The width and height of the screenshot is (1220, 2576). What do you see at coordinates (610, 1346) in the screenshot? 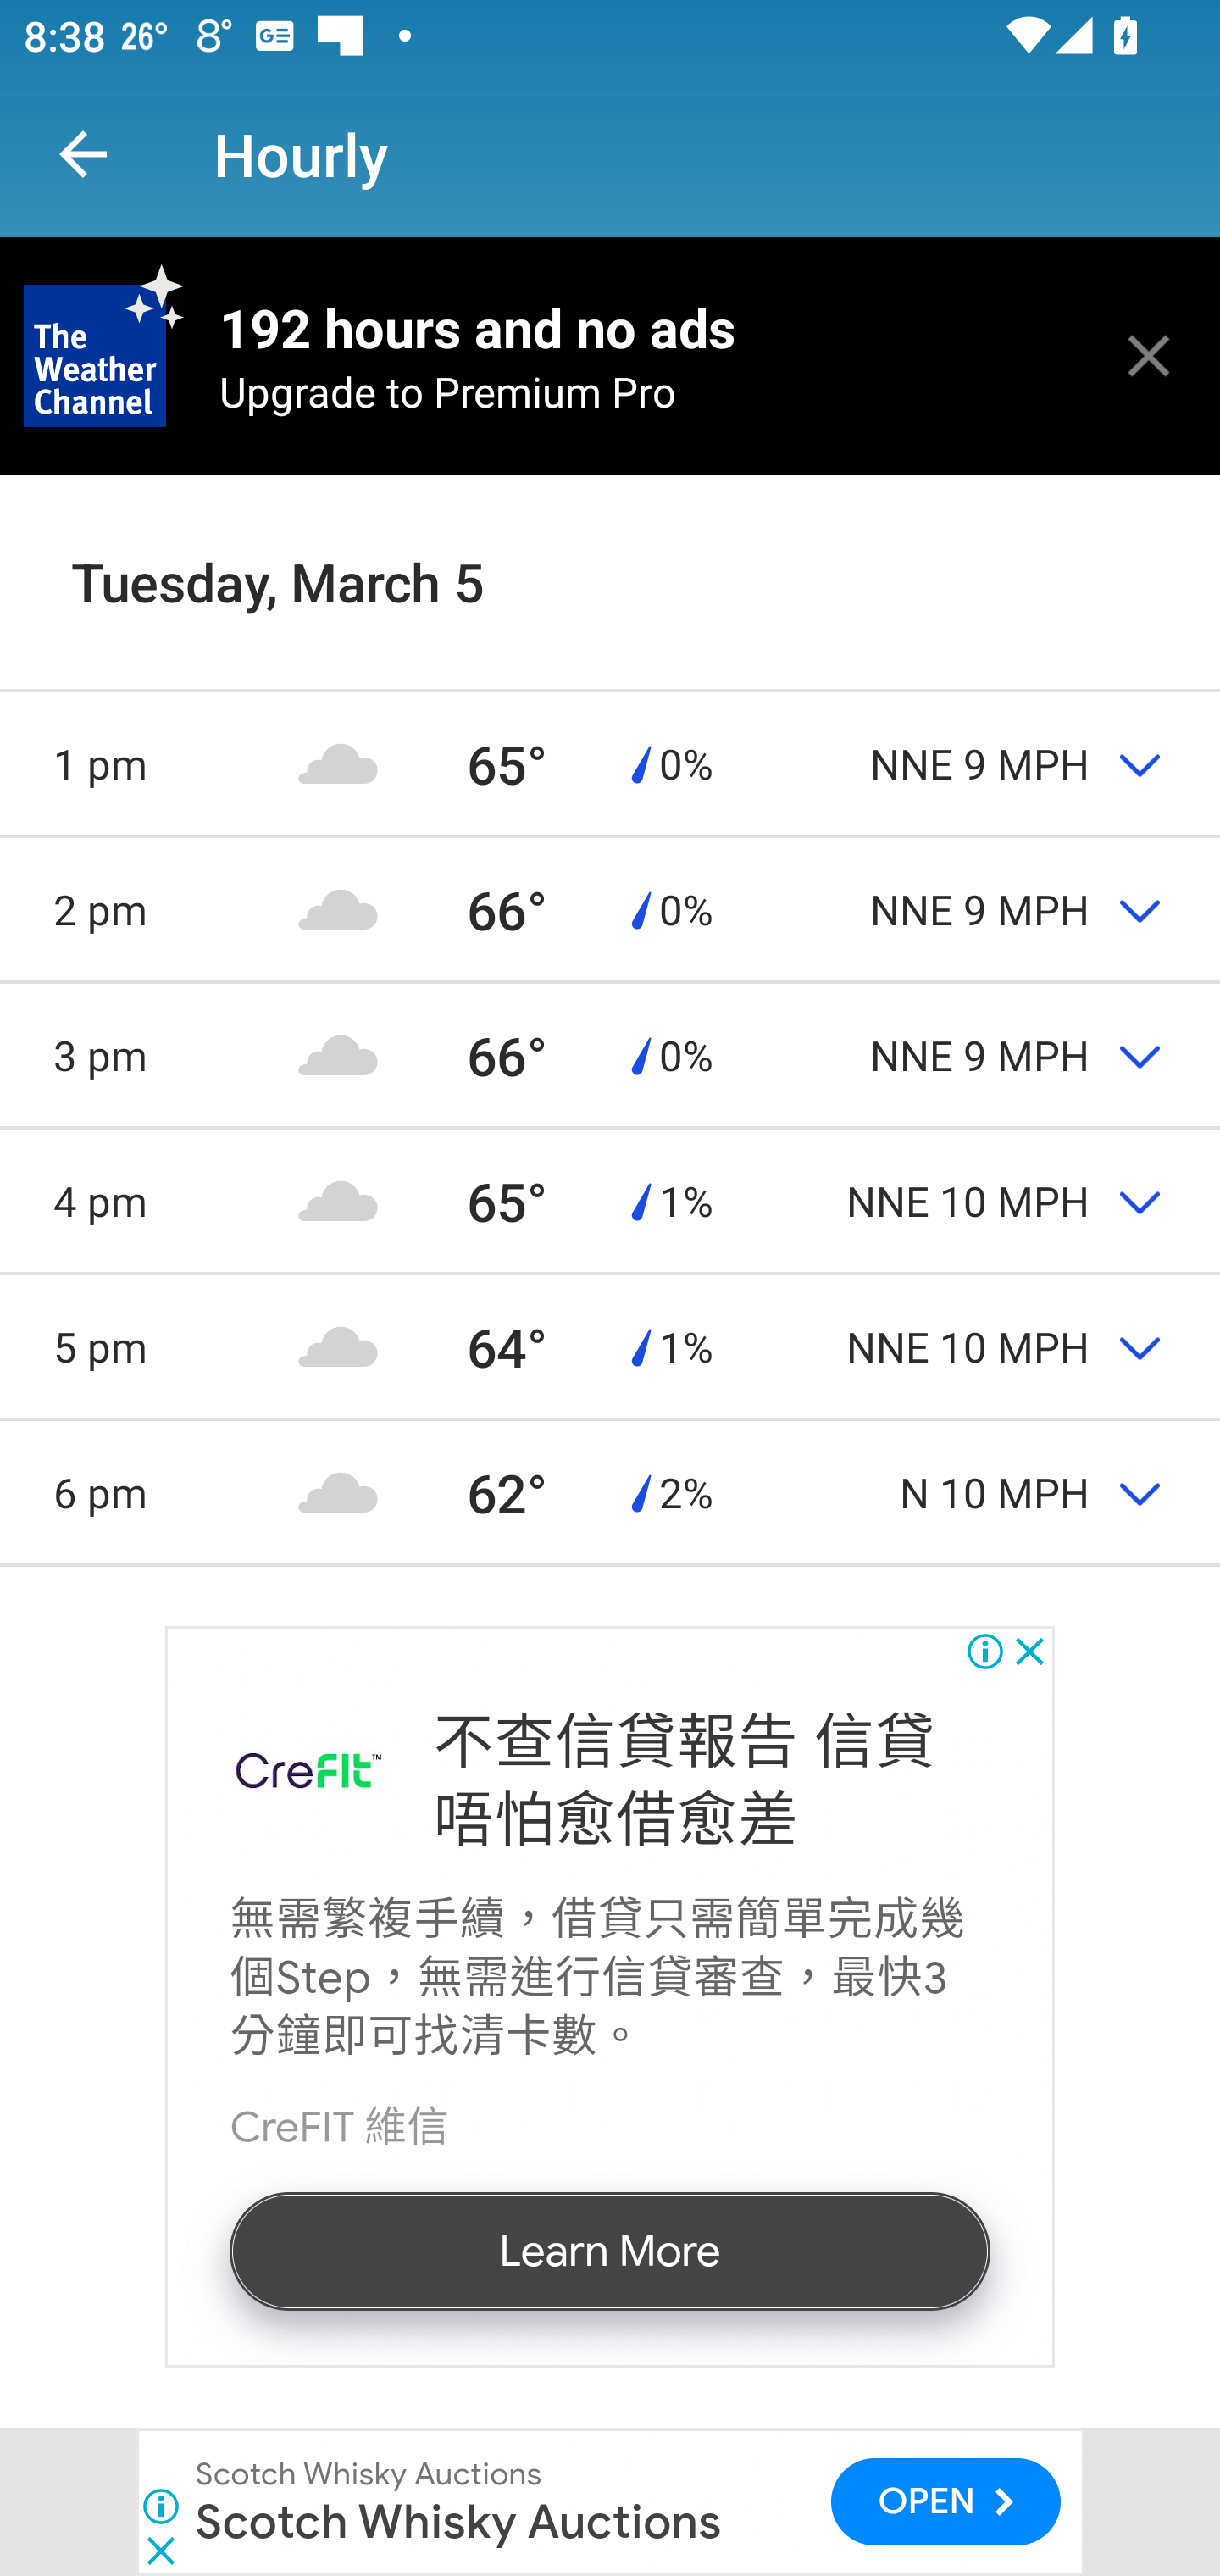
I see `5 pm 64° 1% NNE 10 MPH` at bounding box center [610, 1346].